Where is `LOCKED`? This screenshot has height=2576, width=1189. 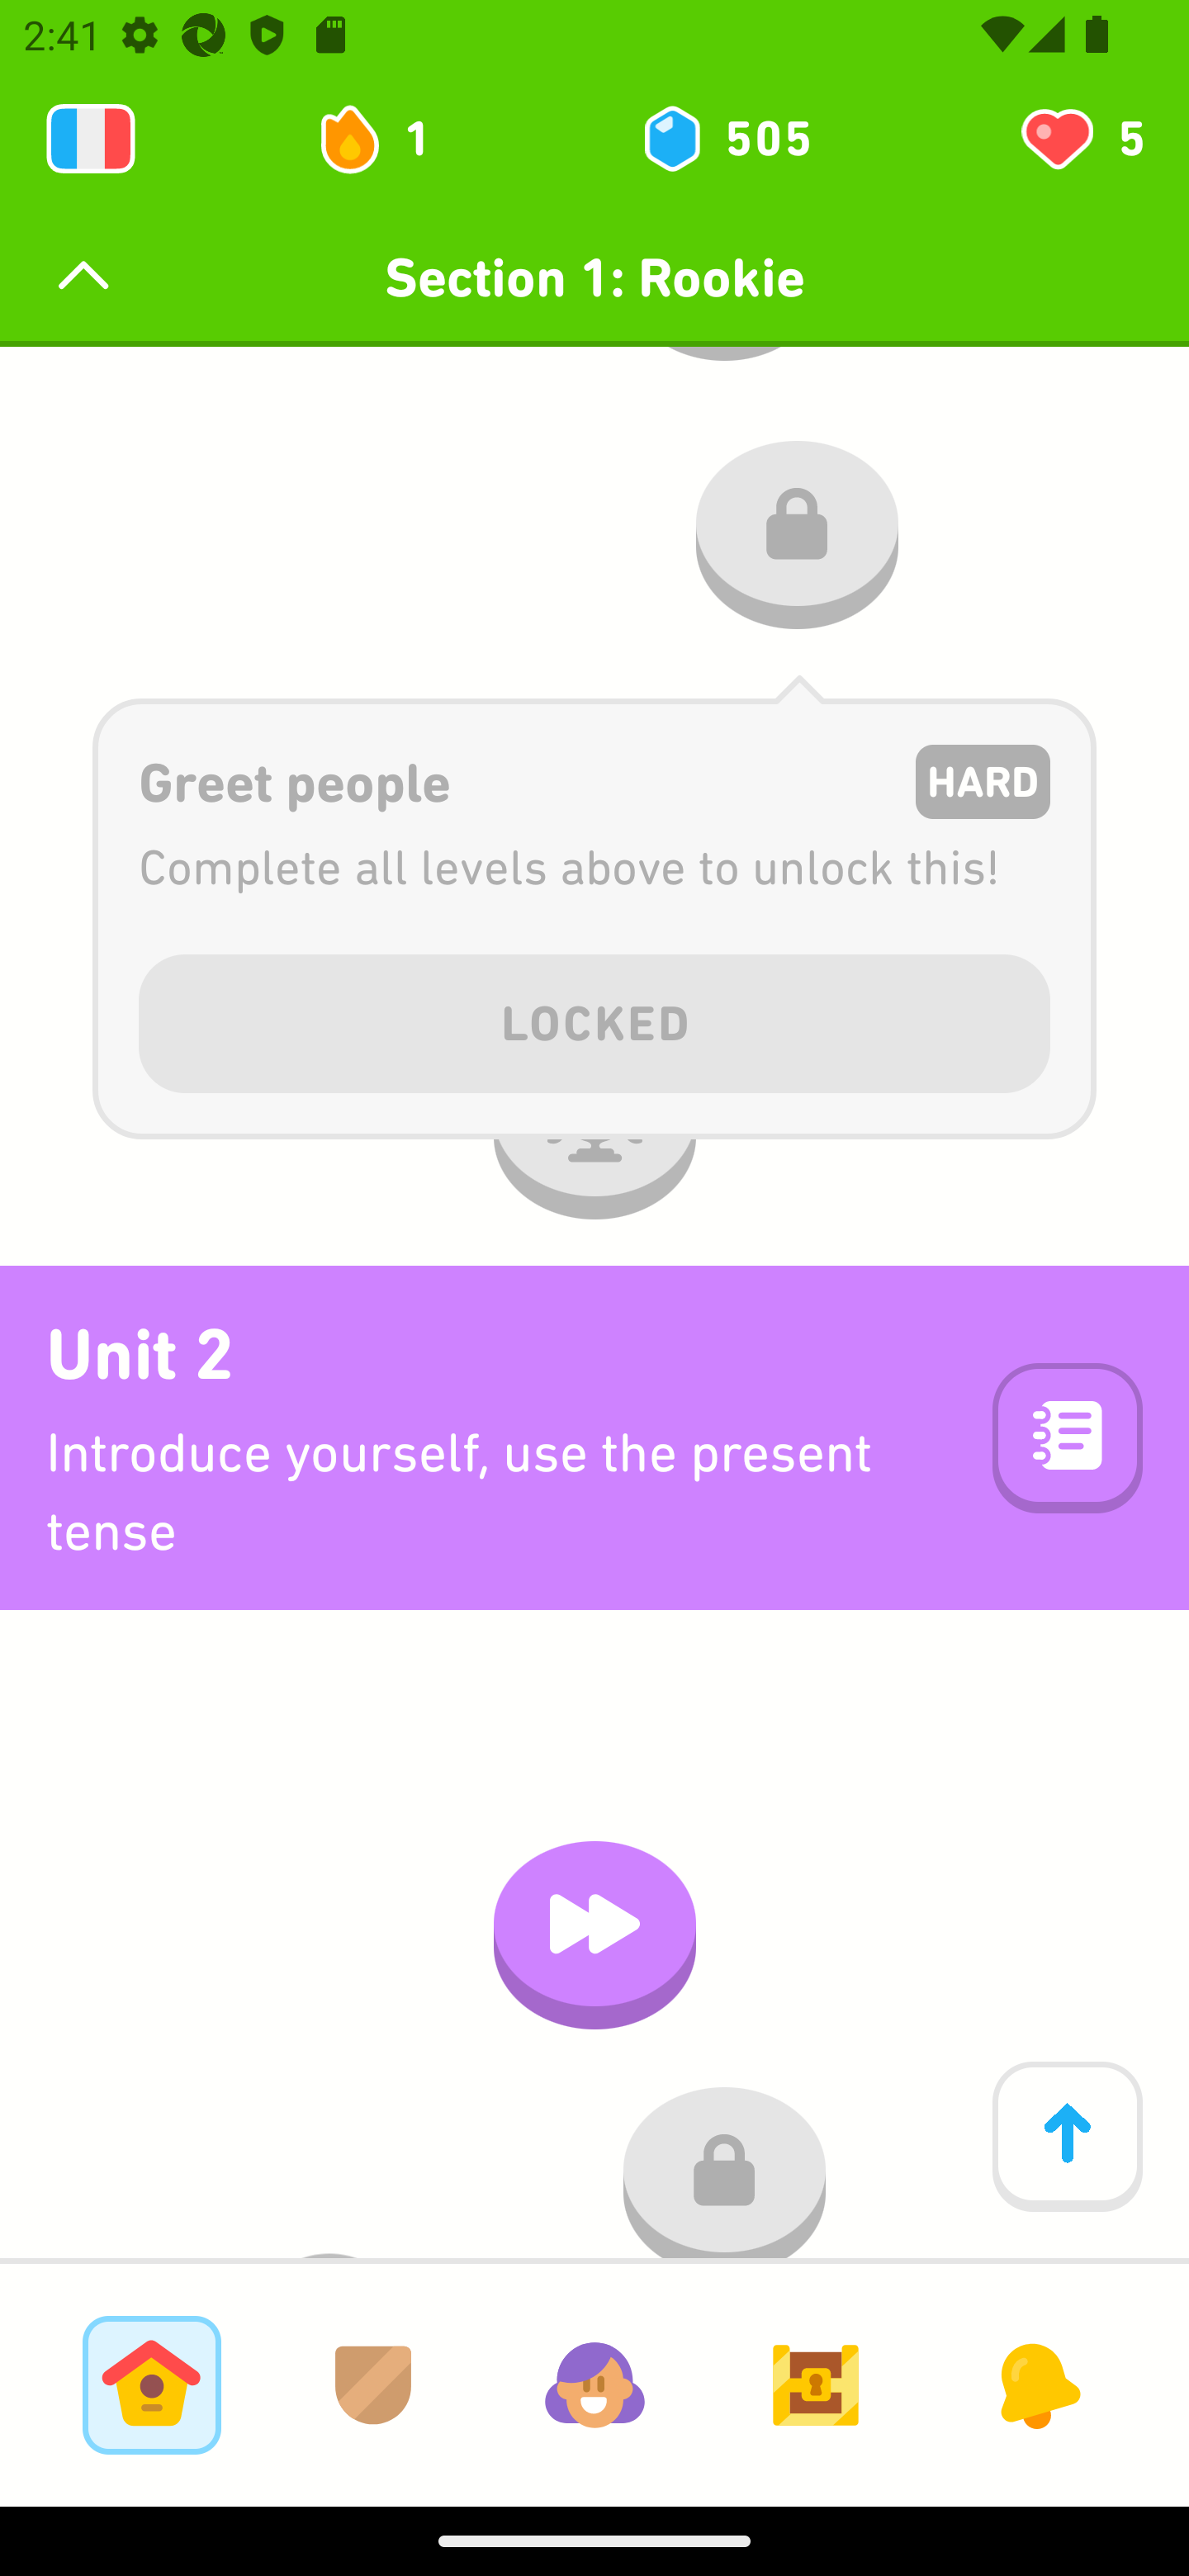
LOCKED is located at coordinates (594, 1017).